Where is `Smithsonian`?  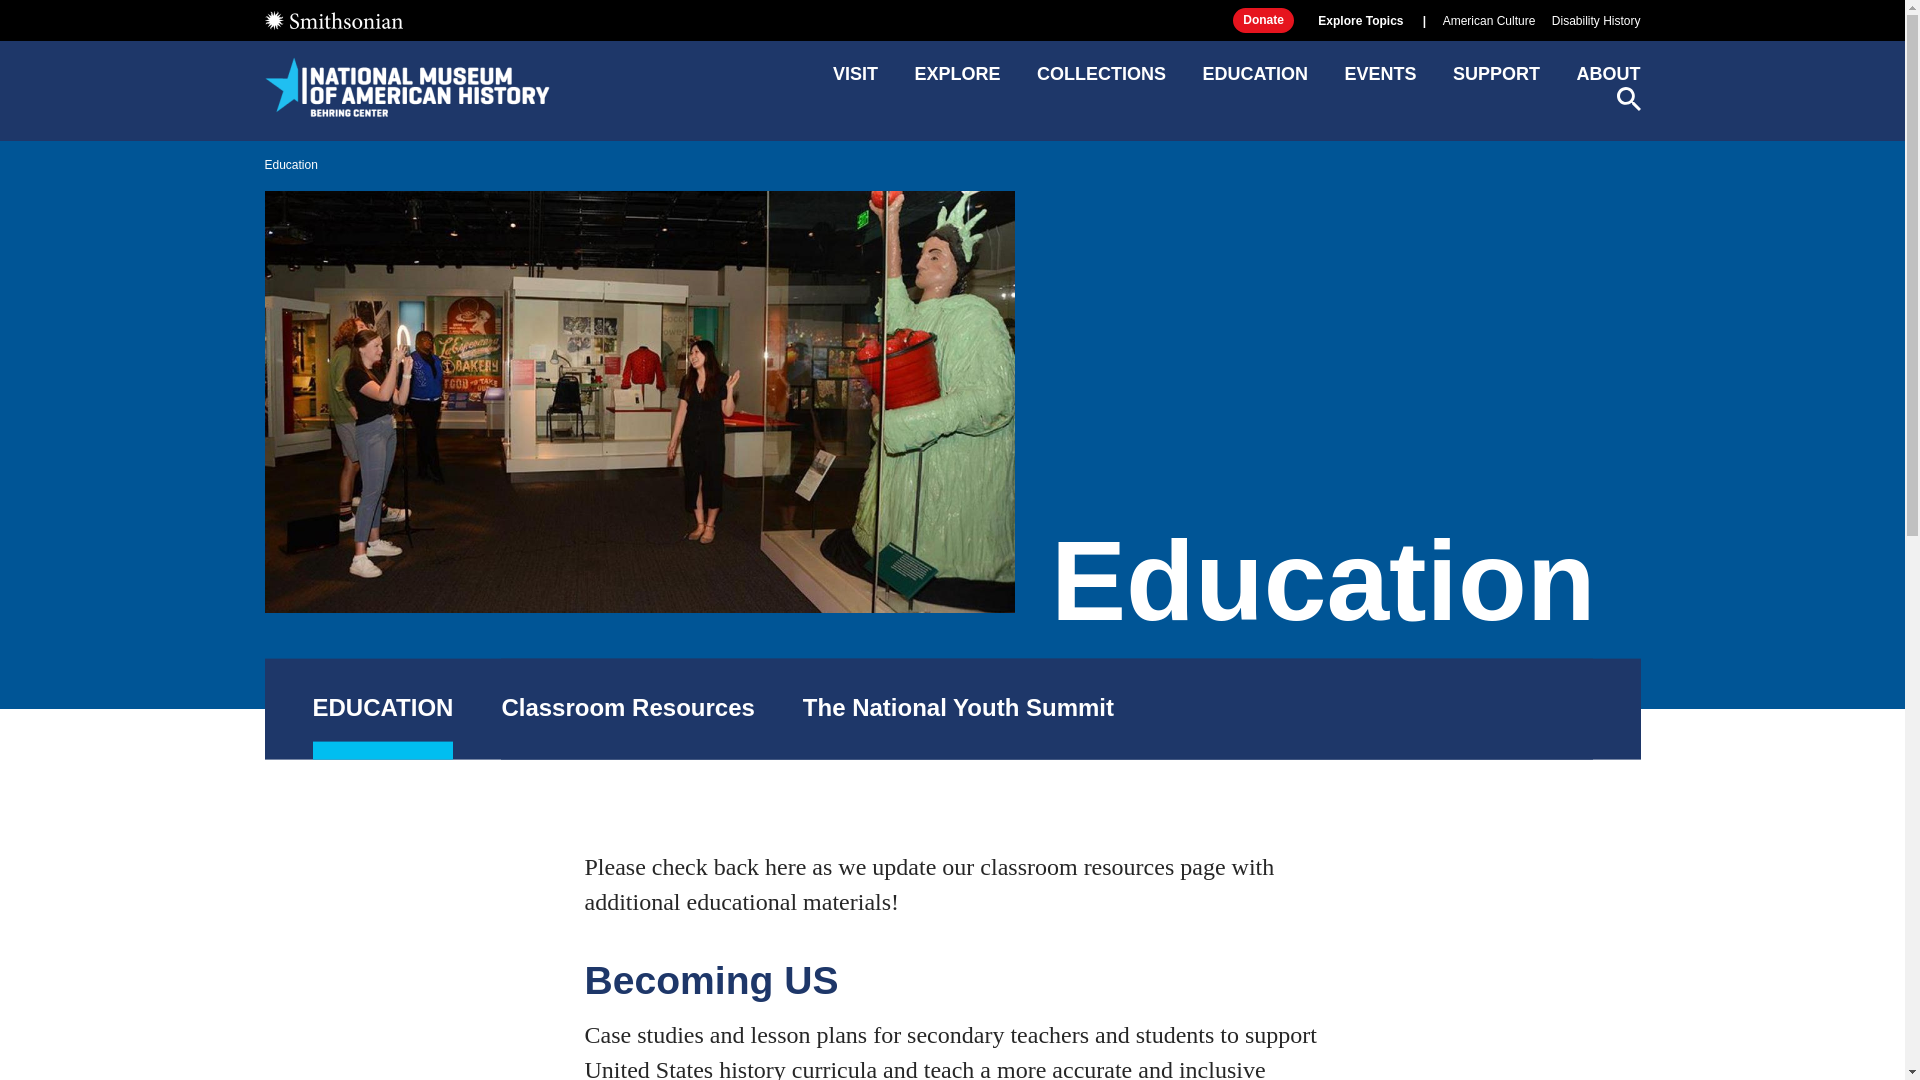 Smithsonian is located at coordinates (332, 20).